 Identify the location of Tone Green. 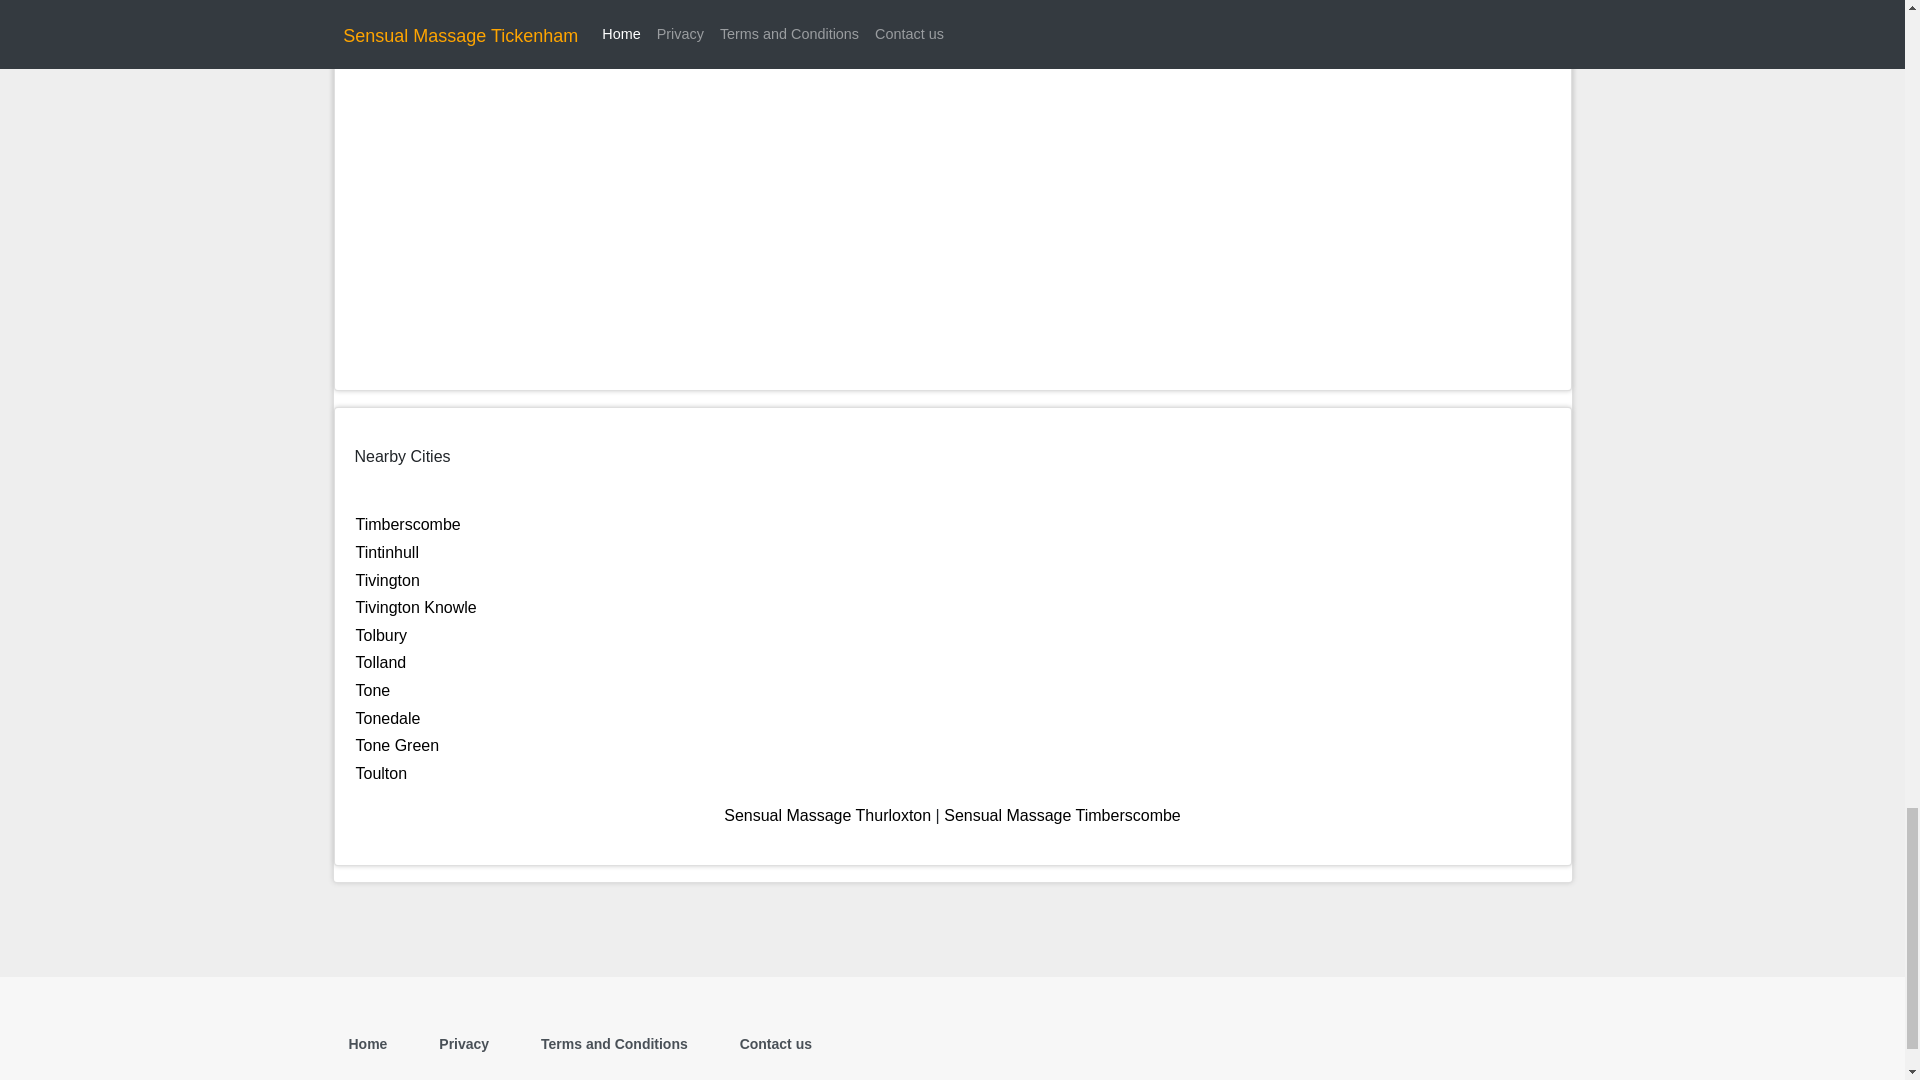
(397, 744).